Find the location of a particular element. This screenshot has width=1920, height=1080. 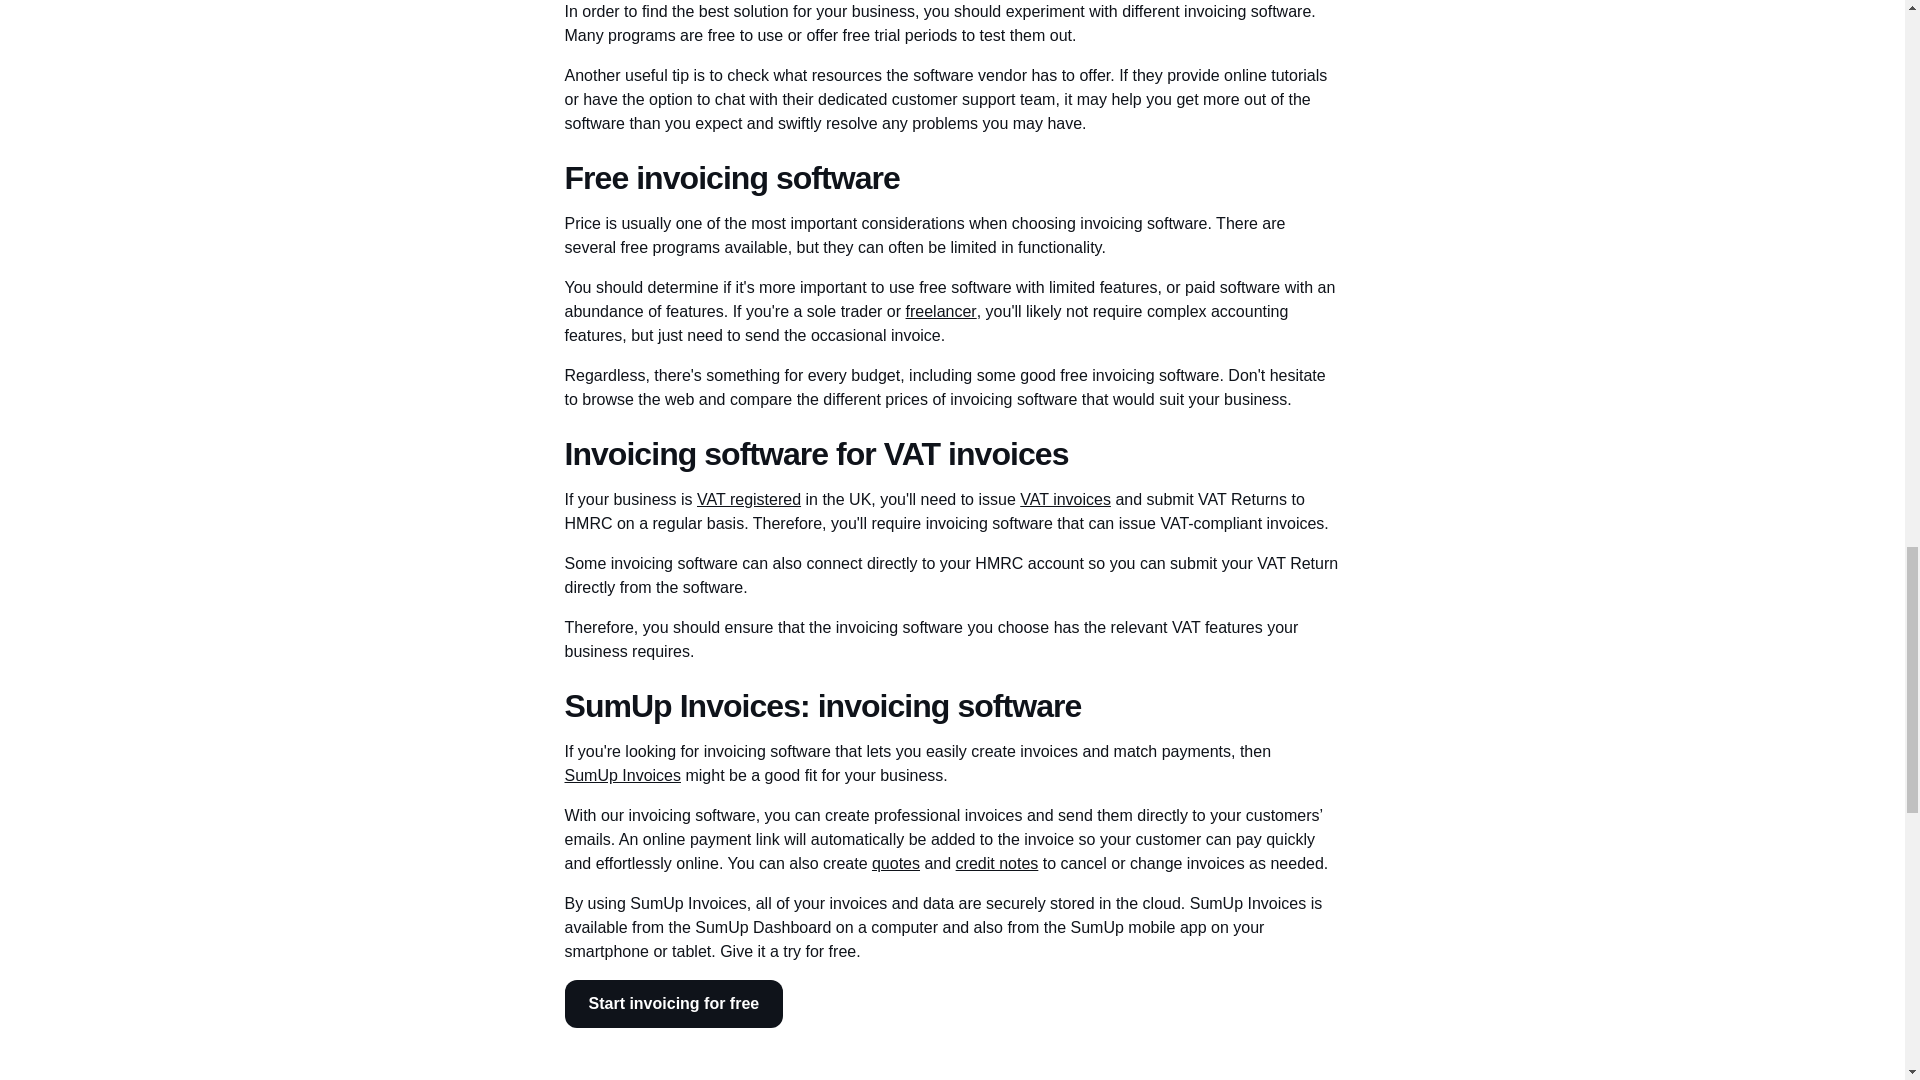

freelancer is located at coordinates (942, 312).